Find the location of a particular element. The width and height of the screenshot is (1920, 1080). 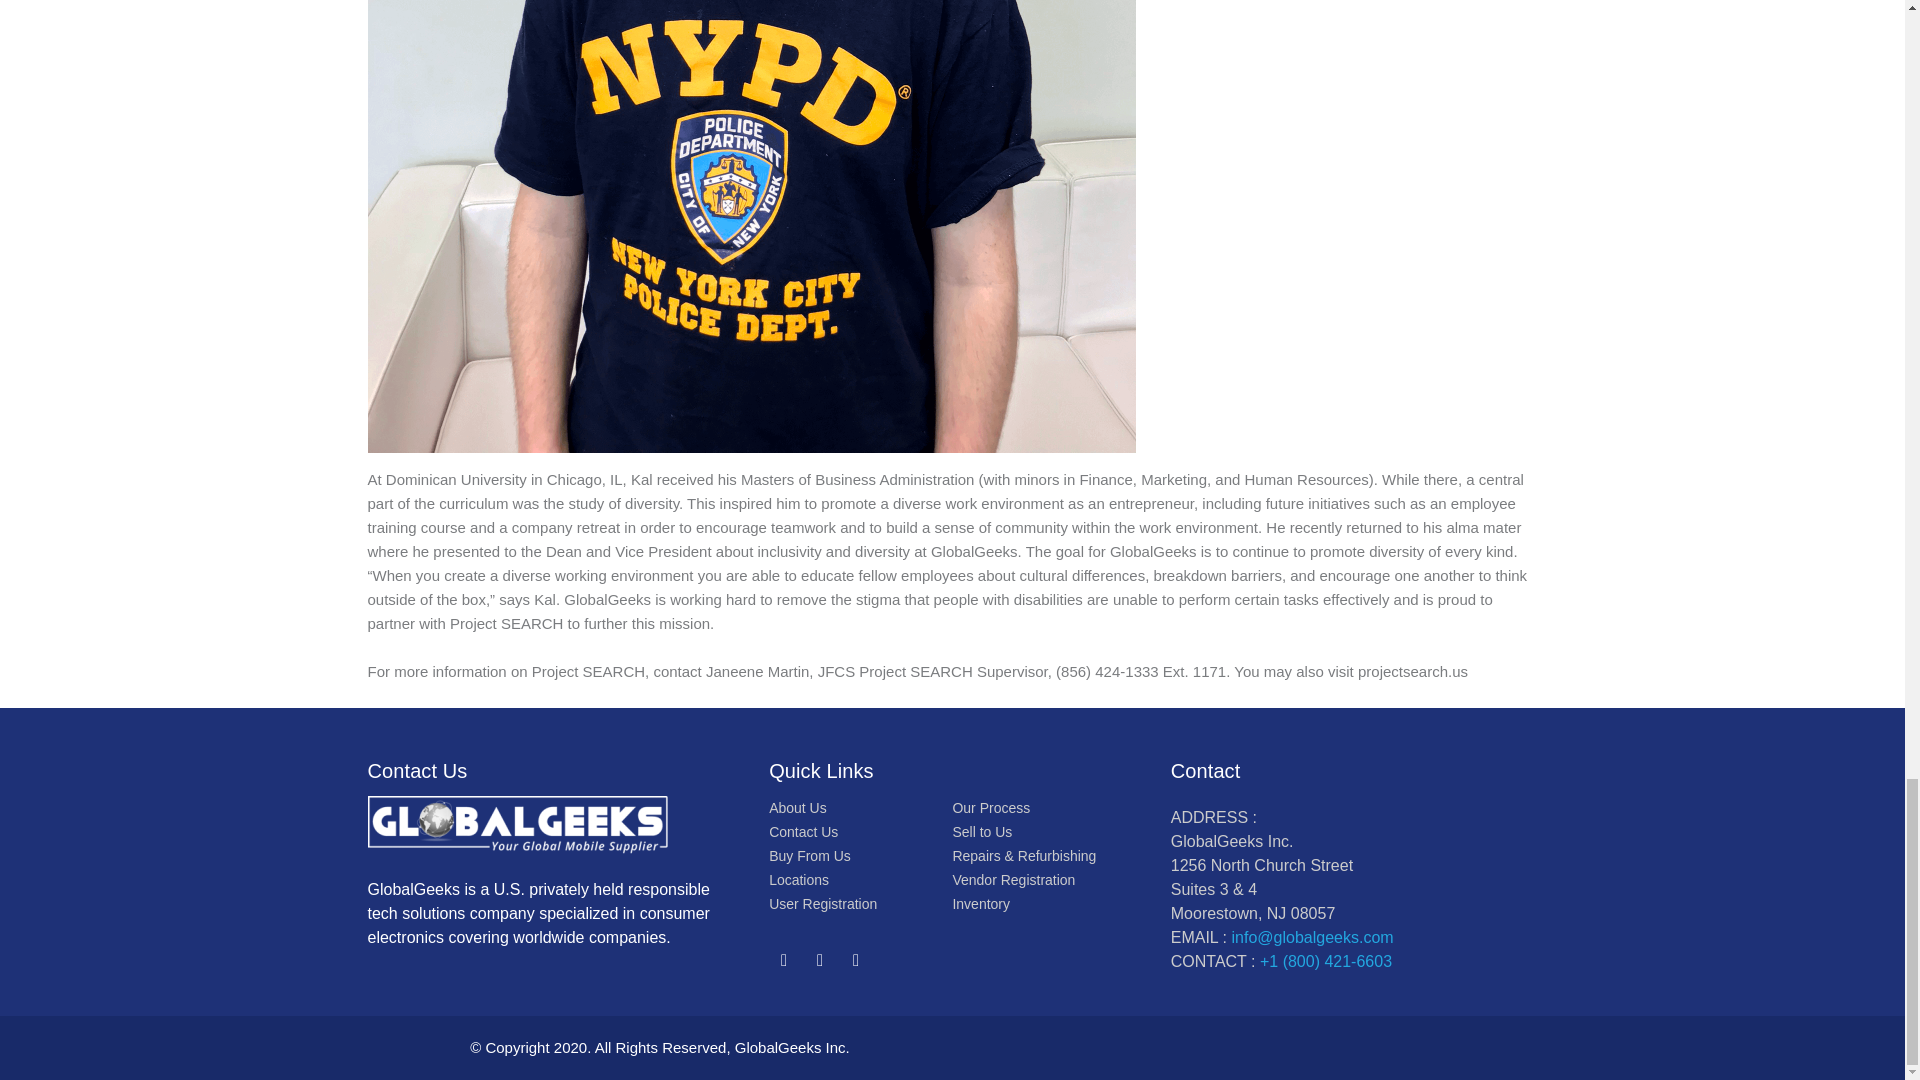

facebook is located at coordinates (820, 960).